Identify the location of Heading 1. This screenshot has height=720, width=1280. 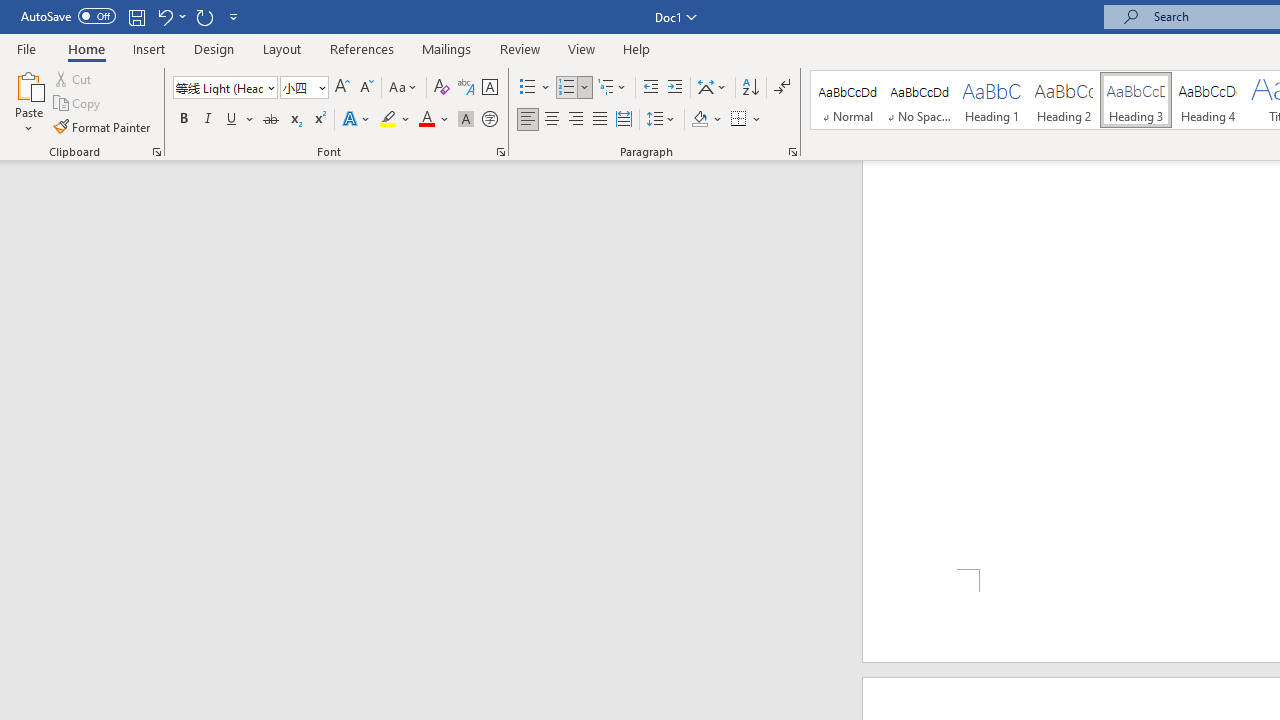
(992, 100).